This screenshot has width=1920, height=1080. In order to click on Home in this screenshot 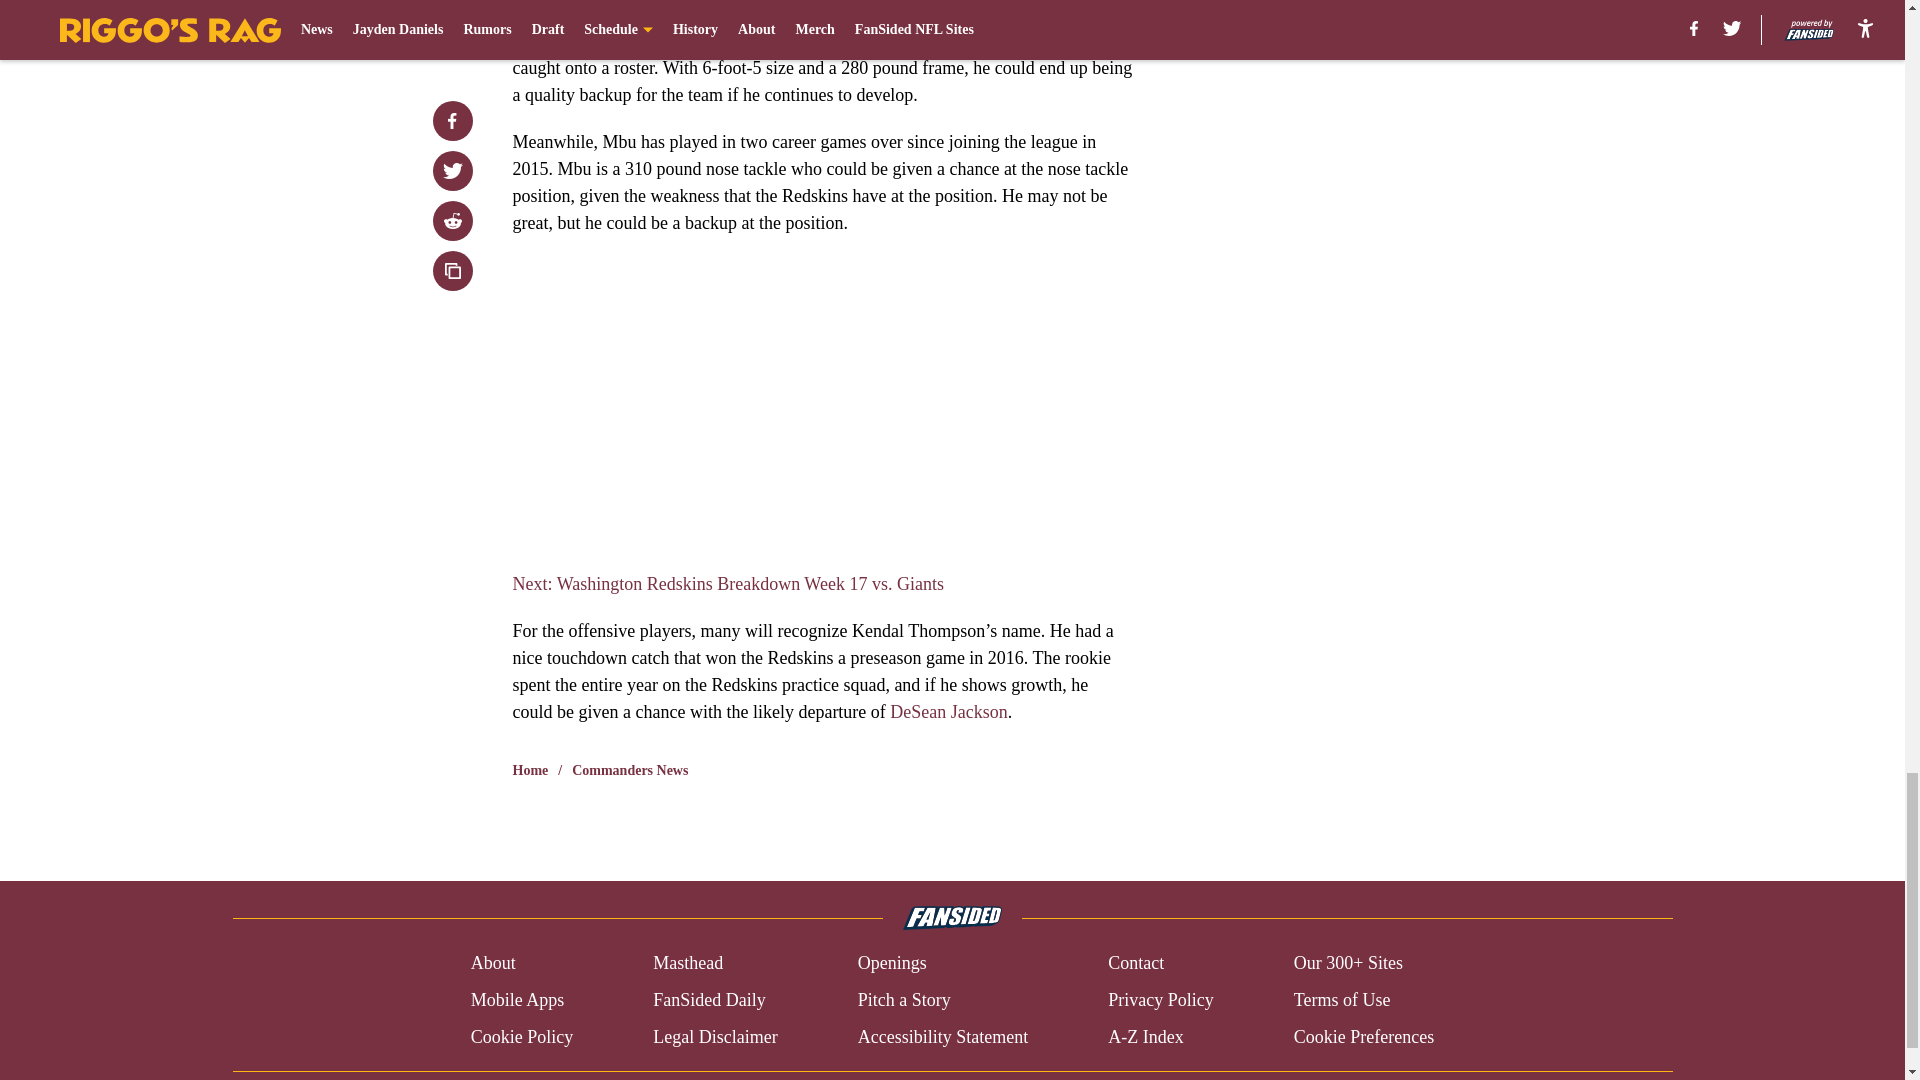, I will do `click(530, 770)`.